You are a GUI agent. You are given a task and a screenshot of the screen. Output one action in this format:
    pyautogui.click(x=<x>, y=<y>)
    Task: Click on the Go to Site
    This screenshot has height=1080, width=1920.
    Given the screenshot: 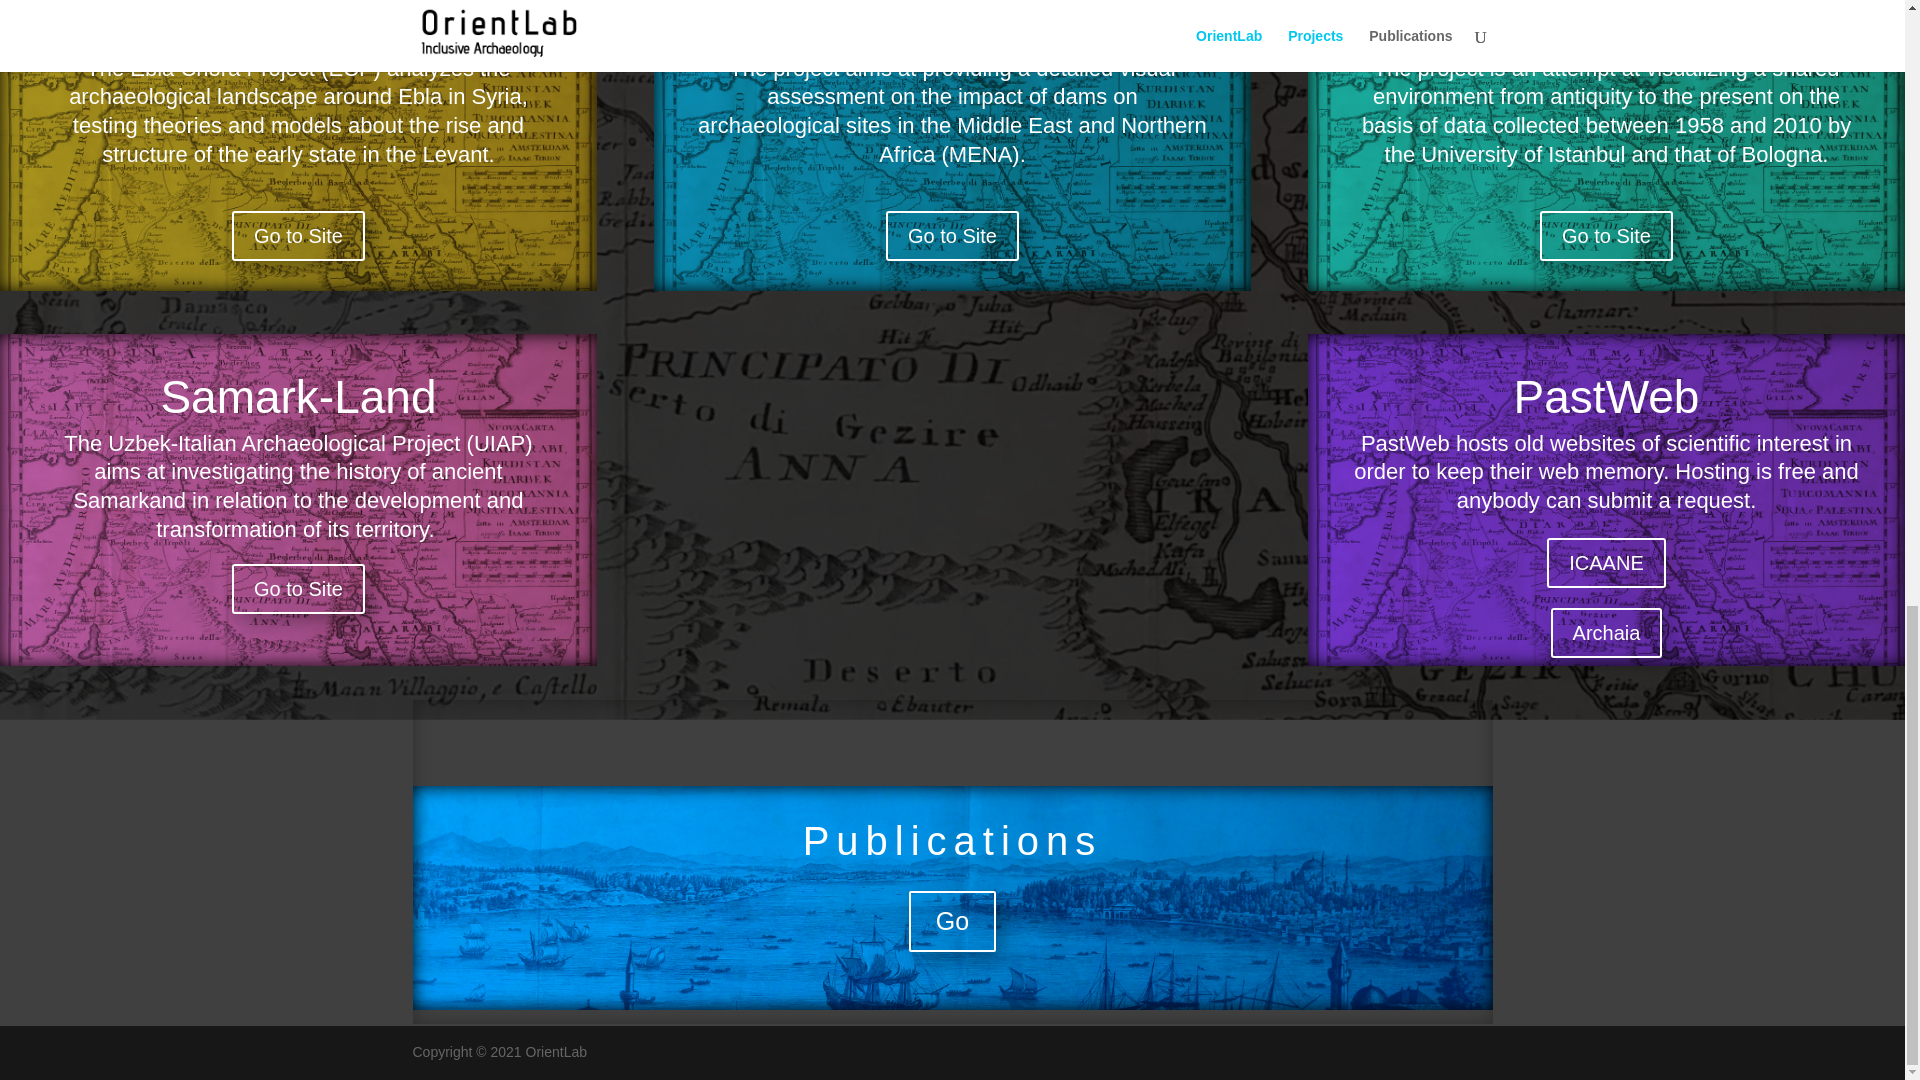 What is the action you would take?
    pyautogui.click(x=298, y=236)
    